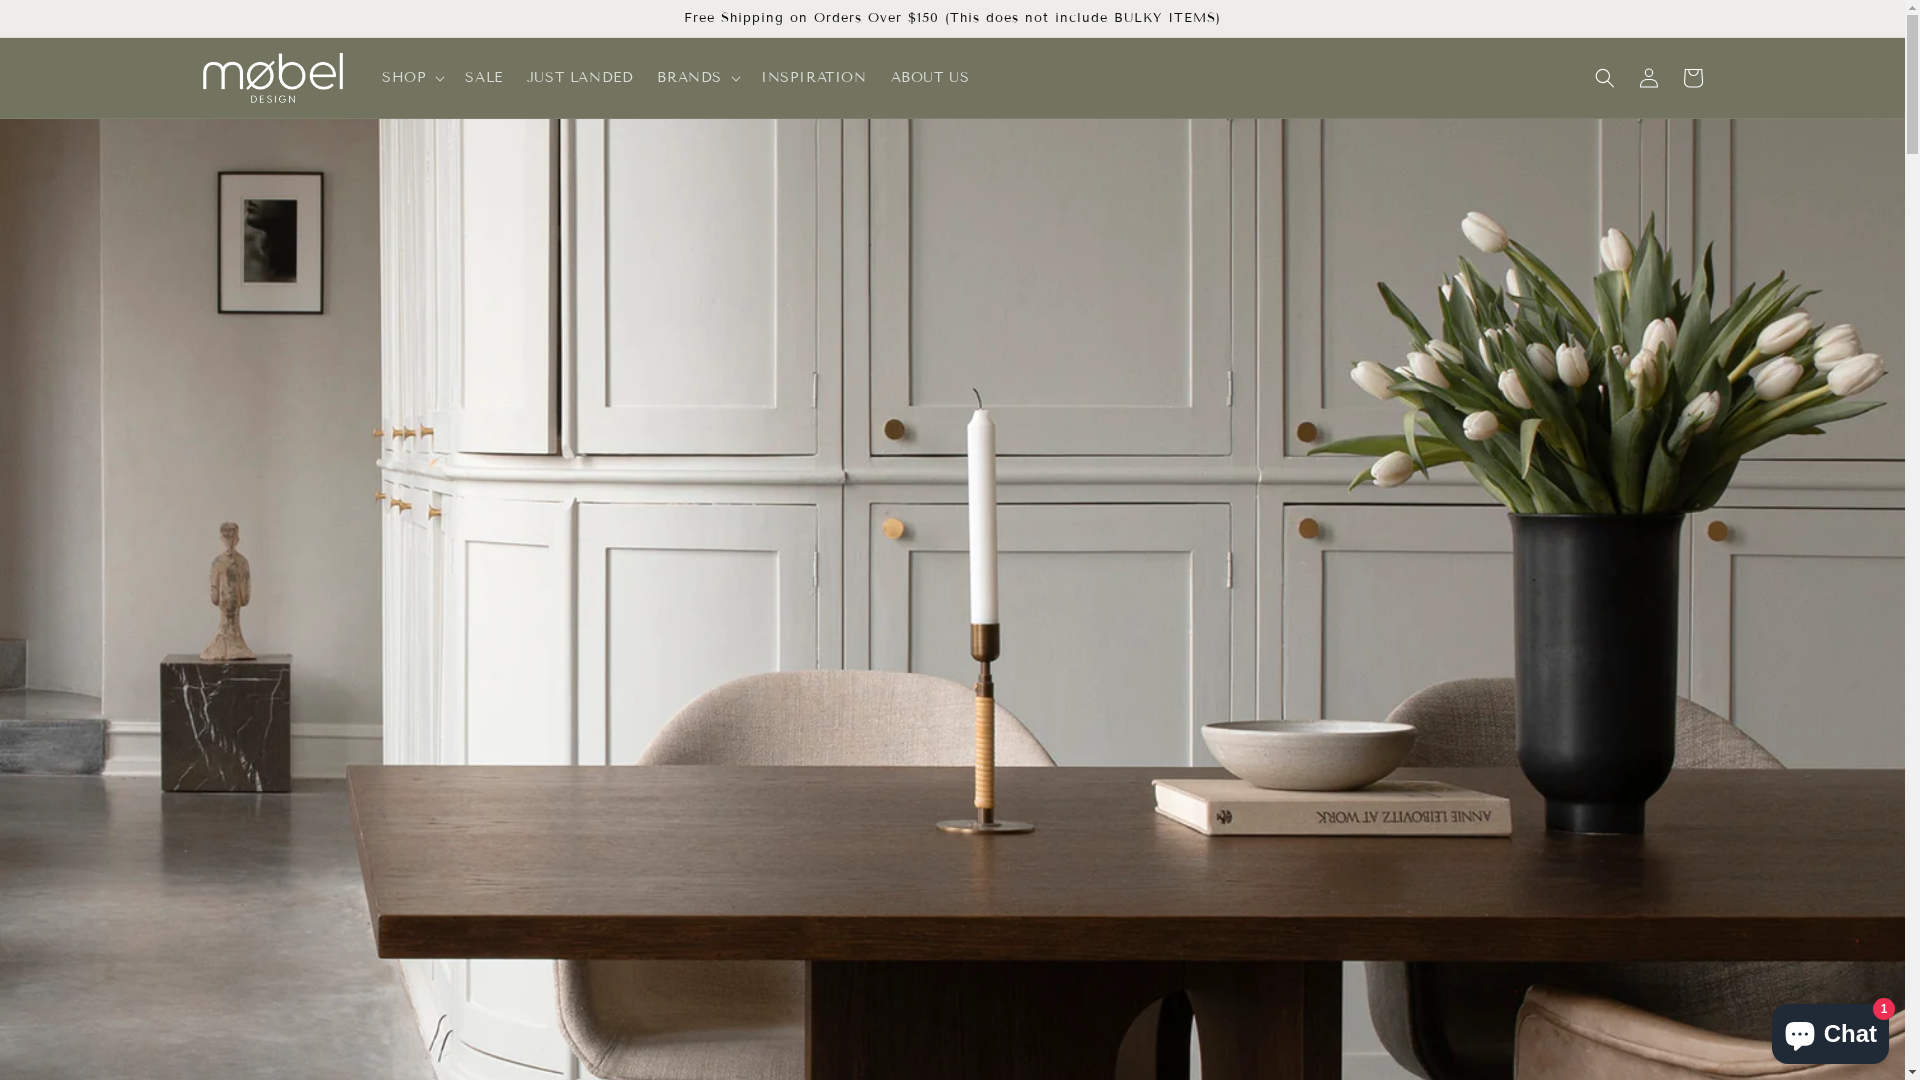 Image resolution: width=1920 pixels, height=1080 pixels. I want to click on Shopify online store chat, so click(1830, 1030).